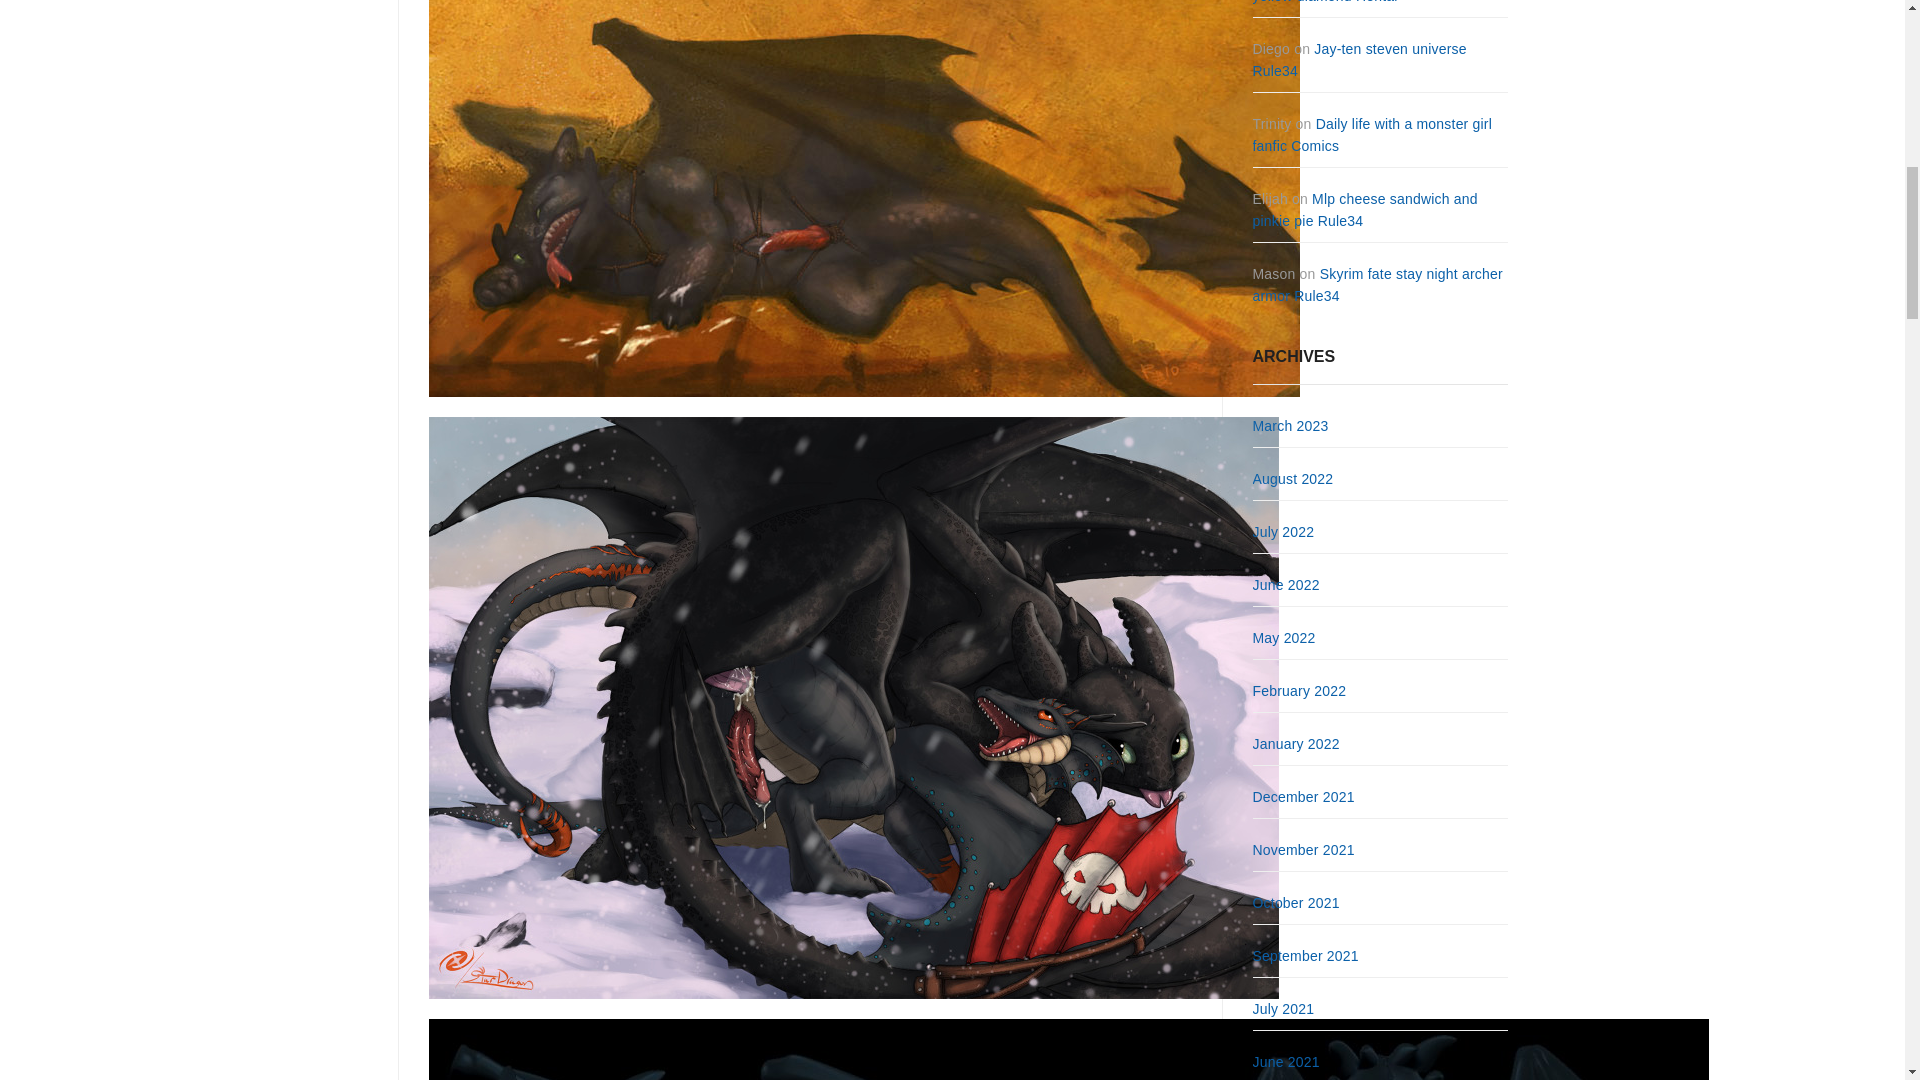 Image resolution: width=1920 pixels, height=1080 pixels. What do you see at coordinates (1294, 903) in the screenshot?
I see `October 2021` at bounding box center [1294, 903].